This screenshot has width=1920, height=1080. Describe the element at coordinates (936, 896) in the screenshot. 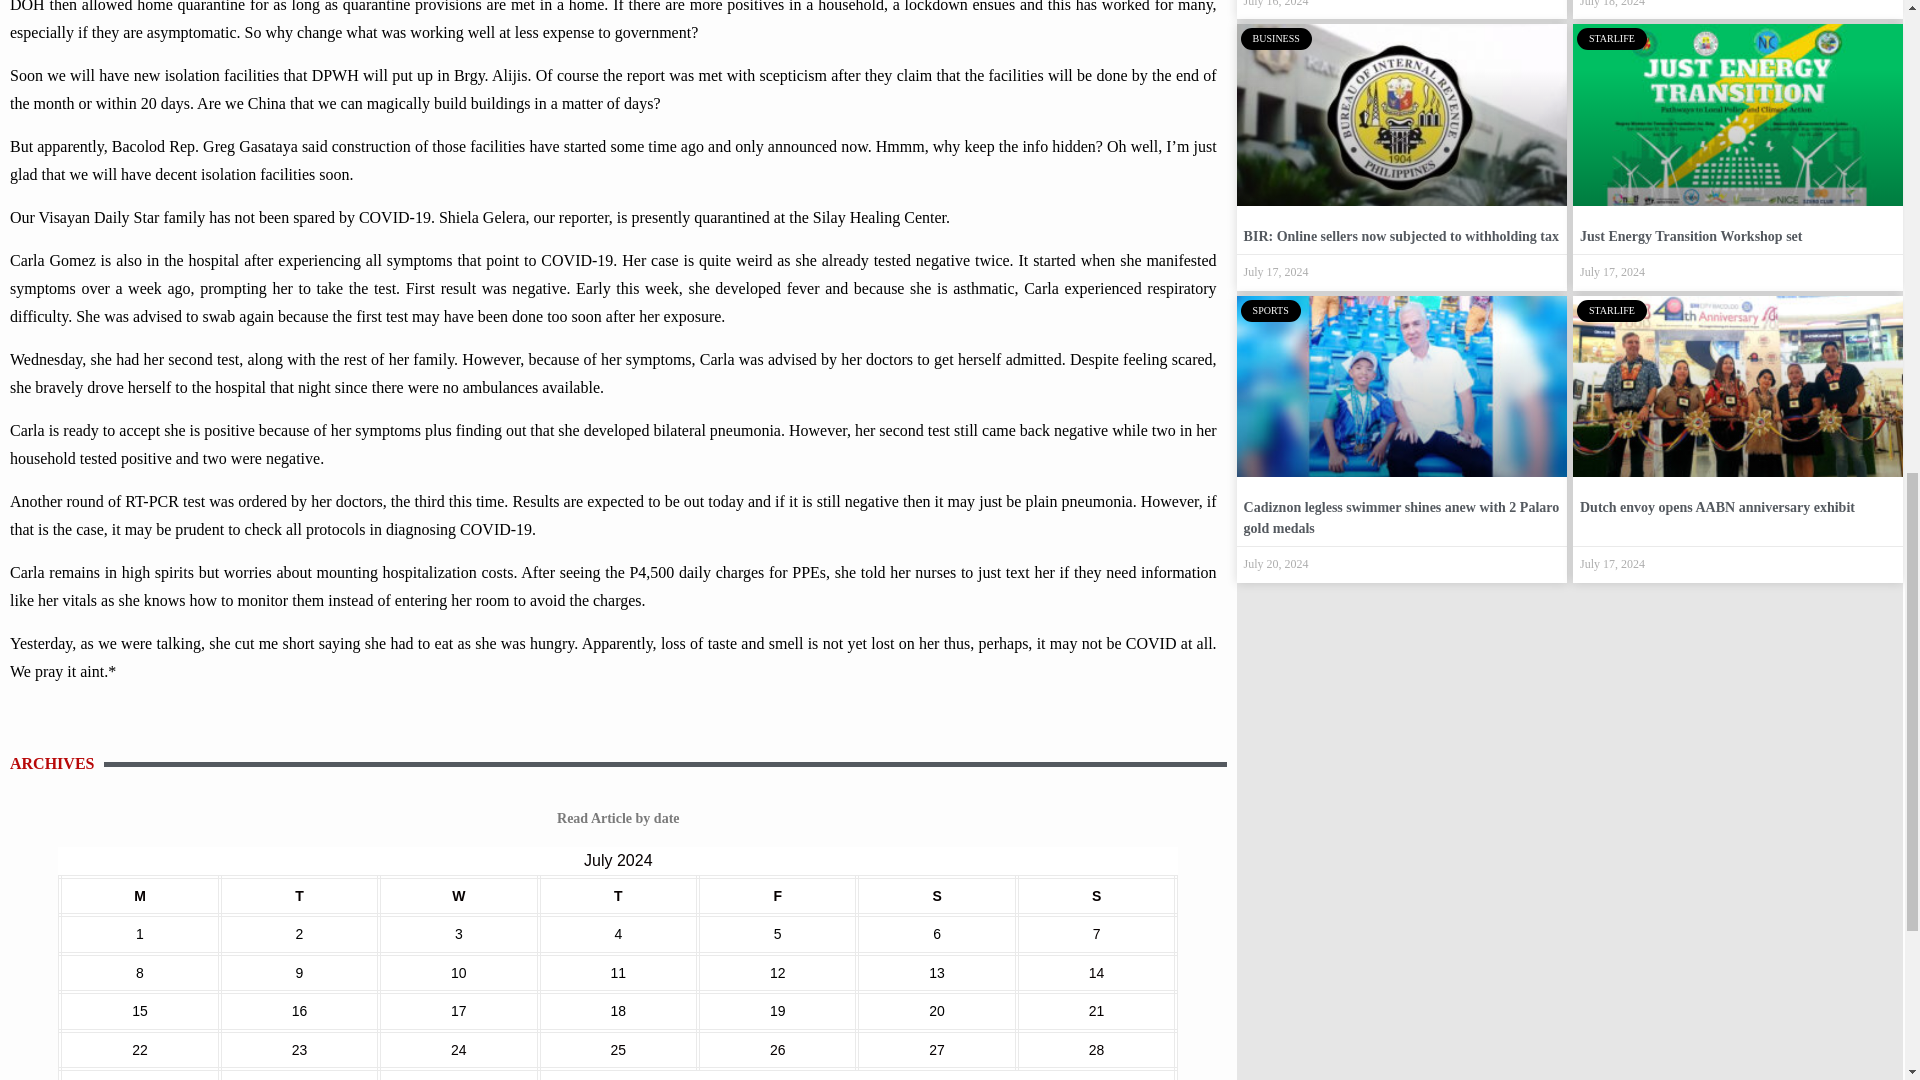

I see `Saturday` at that location.